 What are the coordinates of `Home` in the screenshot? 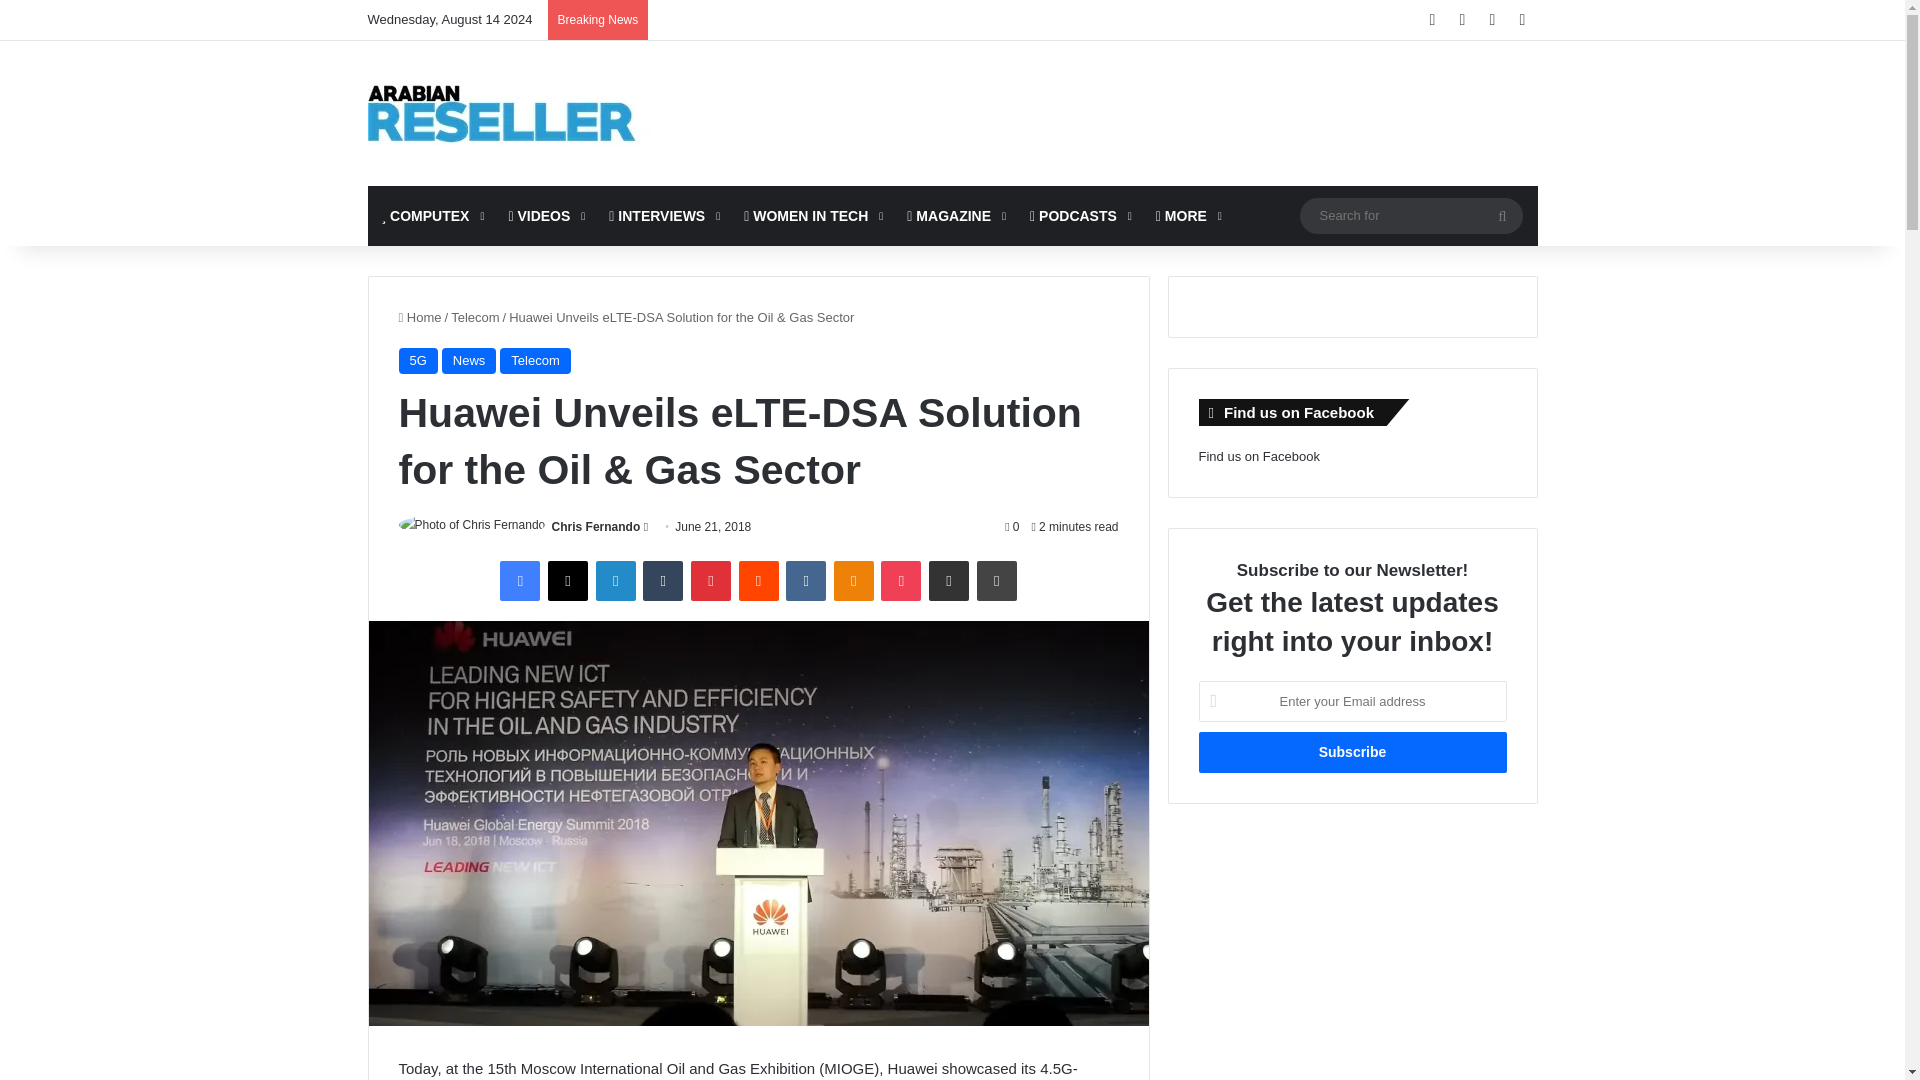 It's located at (419, 317).